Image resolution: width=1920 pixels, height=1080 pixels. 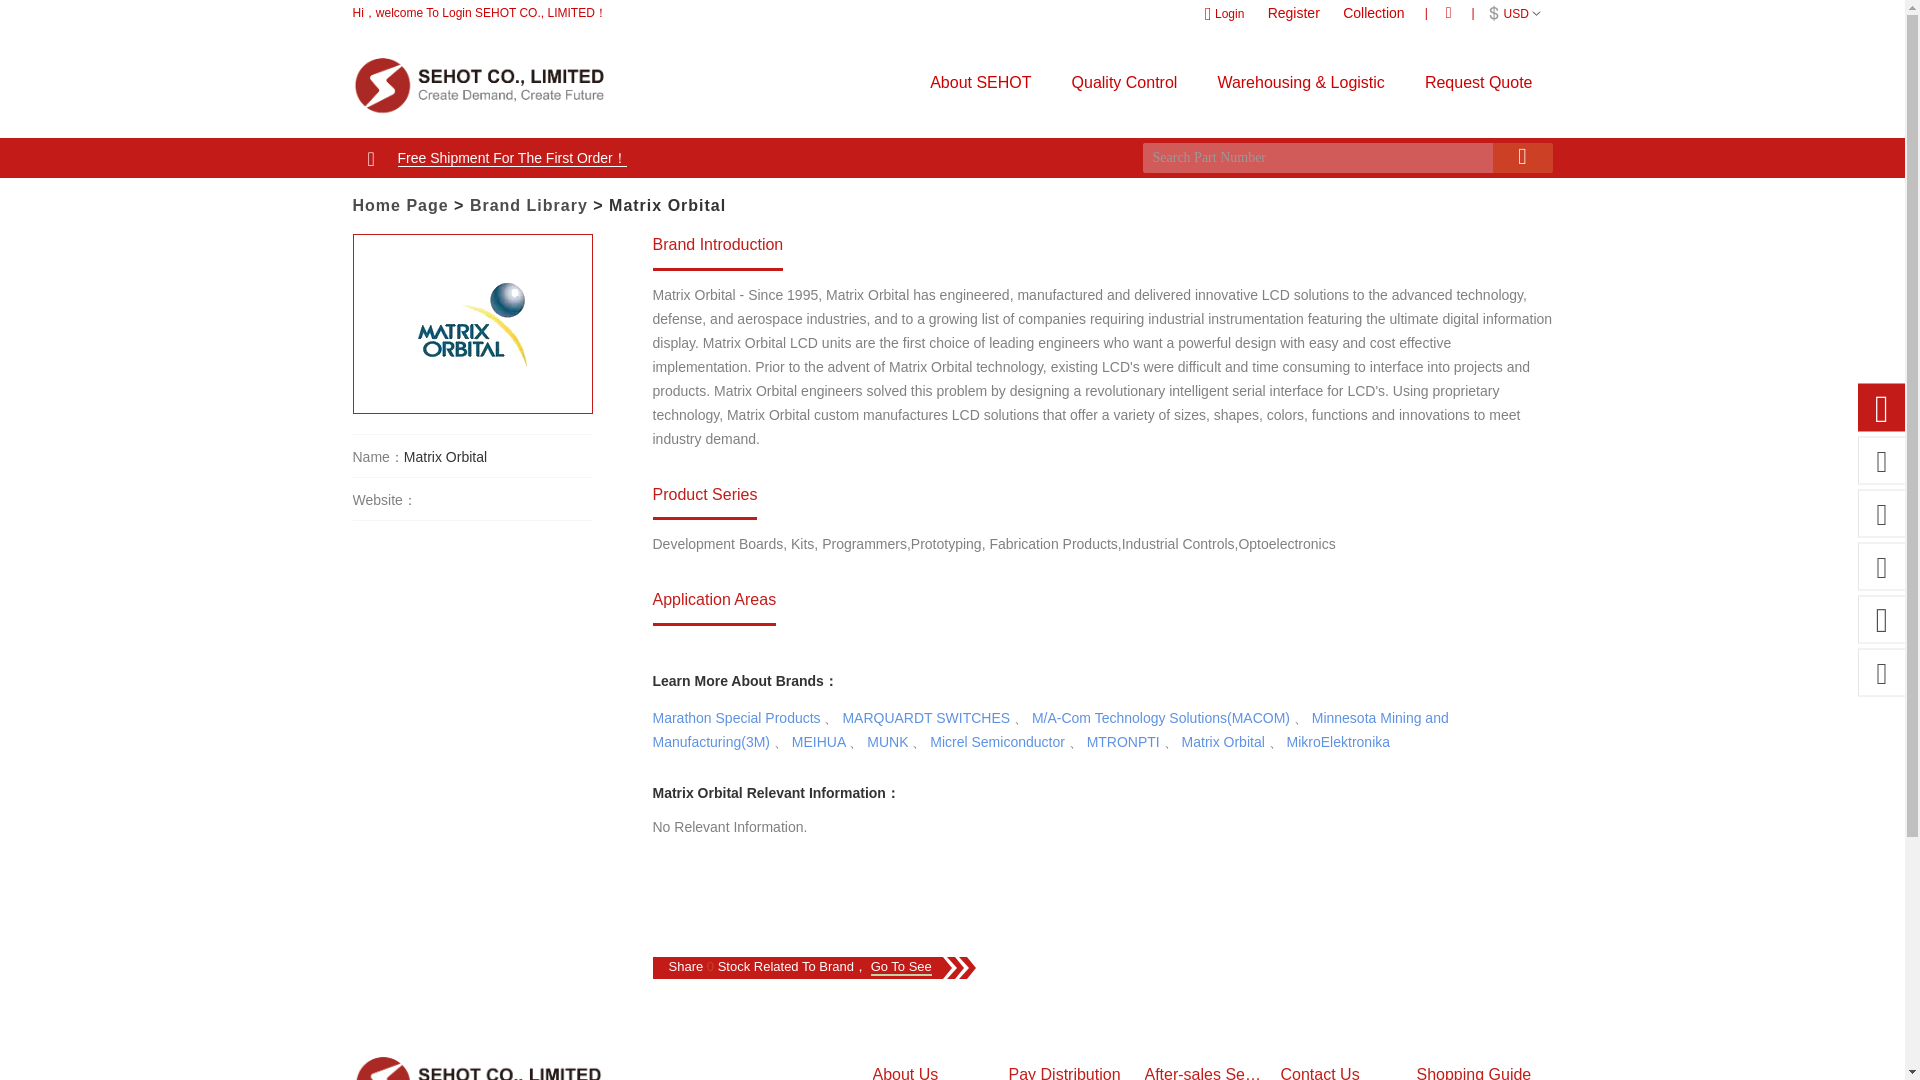 I want to click on Home Page, so click(x=399, y=204).